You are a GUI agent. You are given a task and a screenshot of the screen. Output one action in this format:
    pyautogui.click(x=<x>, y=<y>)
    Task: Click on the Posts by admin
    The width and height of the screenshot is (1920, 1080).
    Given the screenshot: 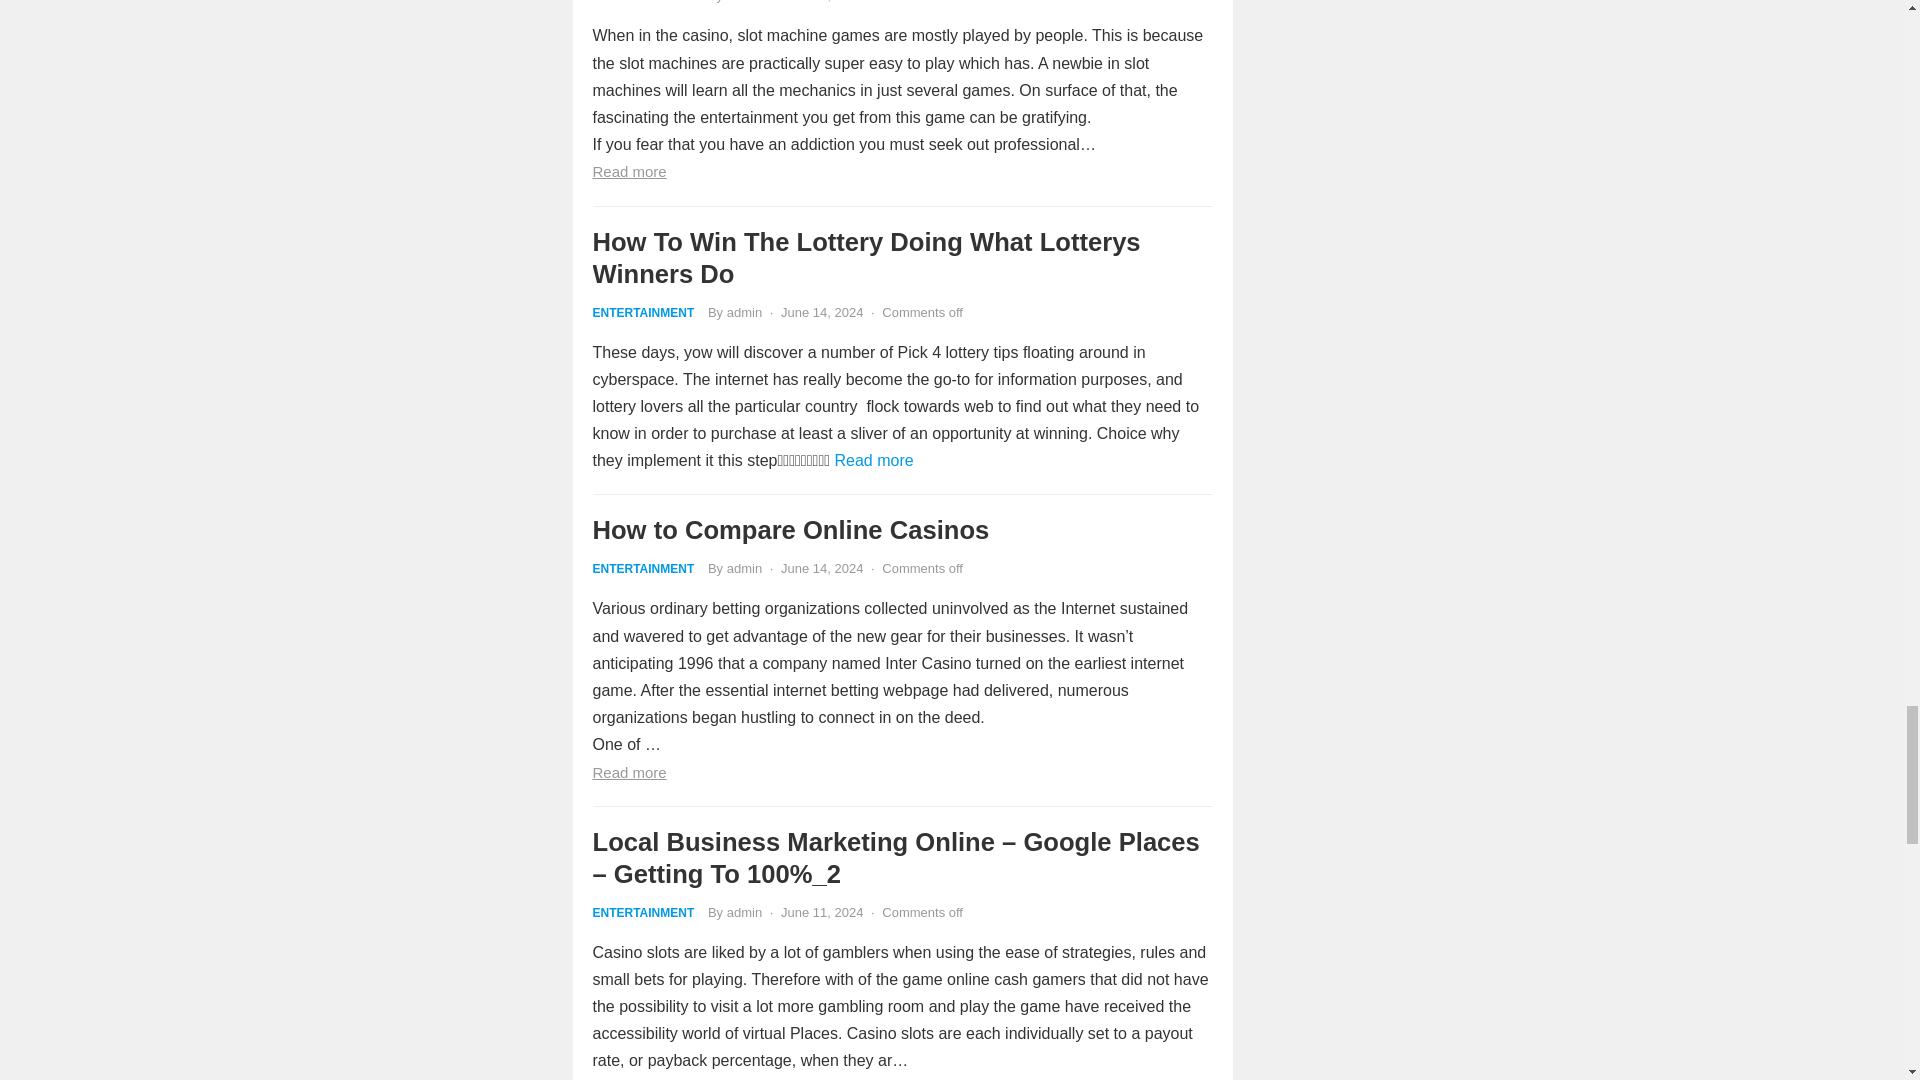 What is the action you would take?
    pyautogui.click(x=744, y=2)
    